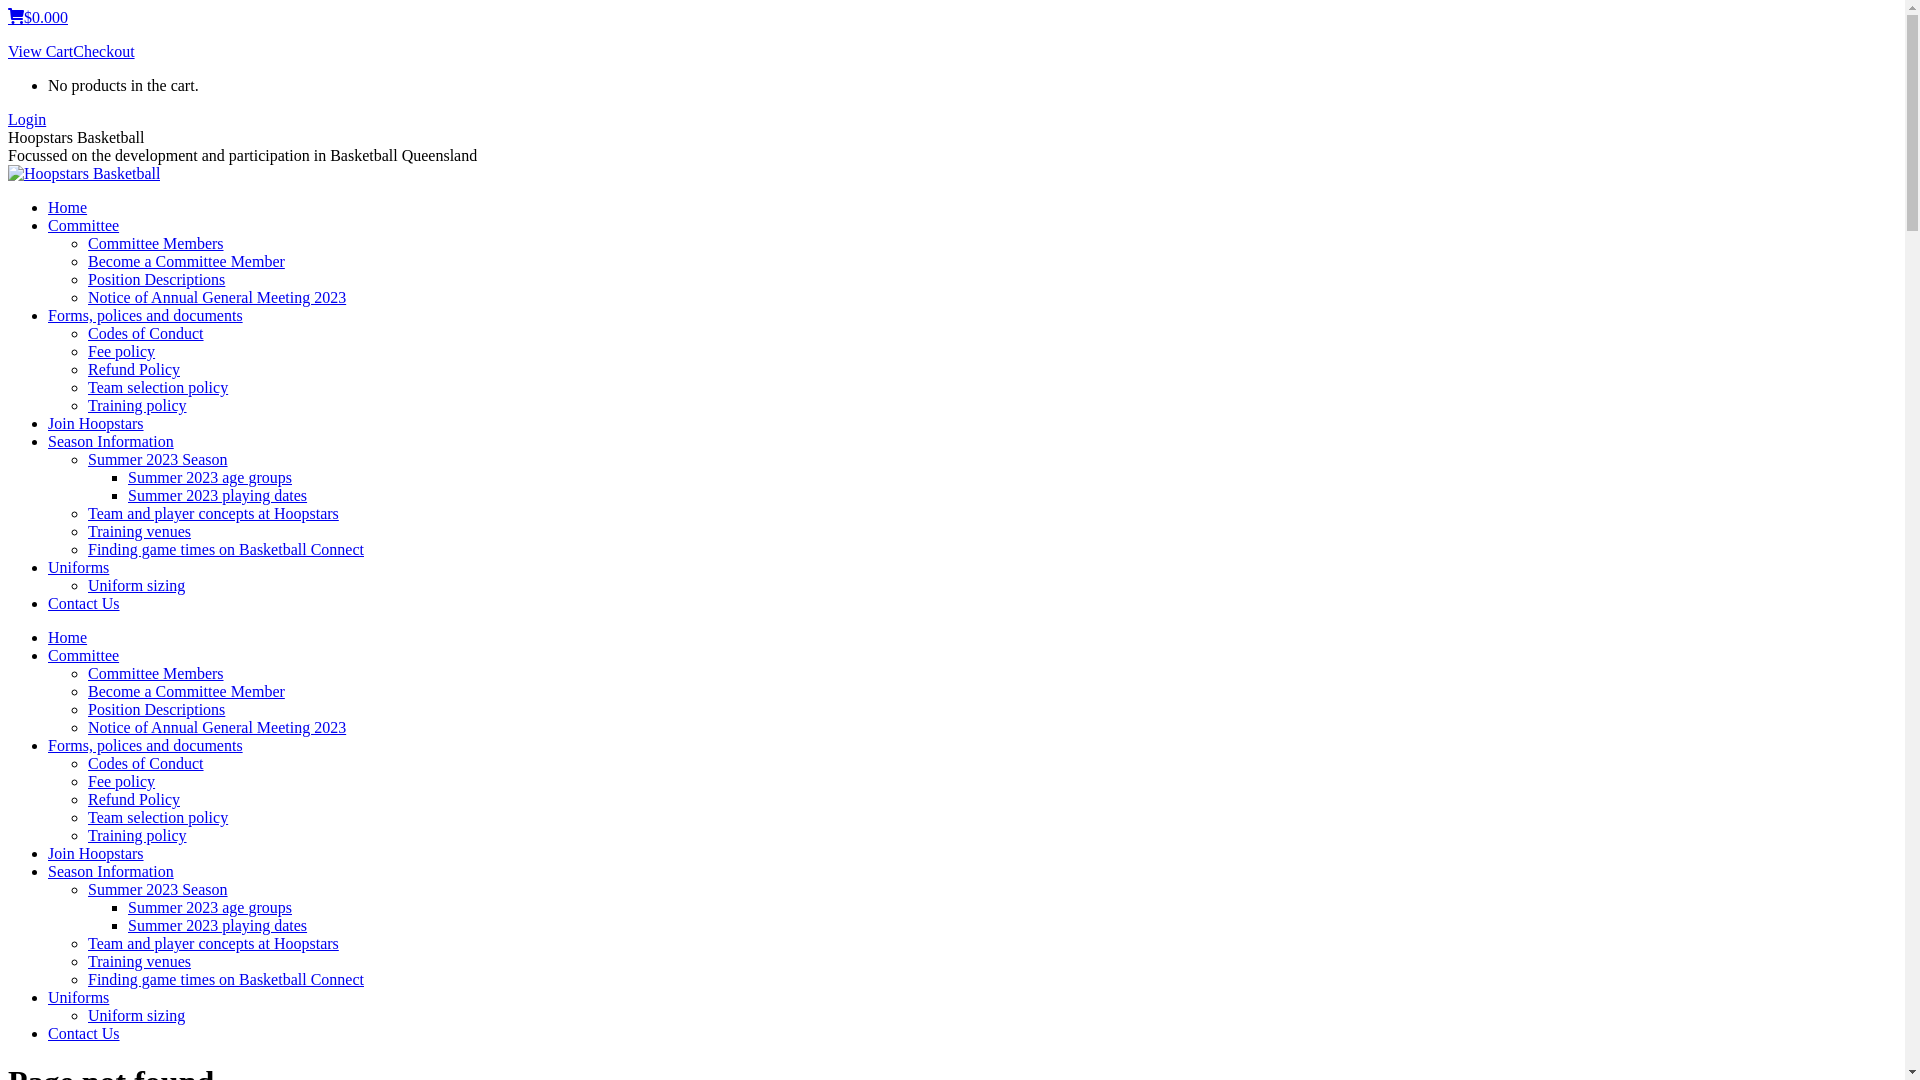 The width and height of the screenshot is (1920, 1080). Describe the element at coordinates (27, 120) in the screenshot. I see `Login` at that location.